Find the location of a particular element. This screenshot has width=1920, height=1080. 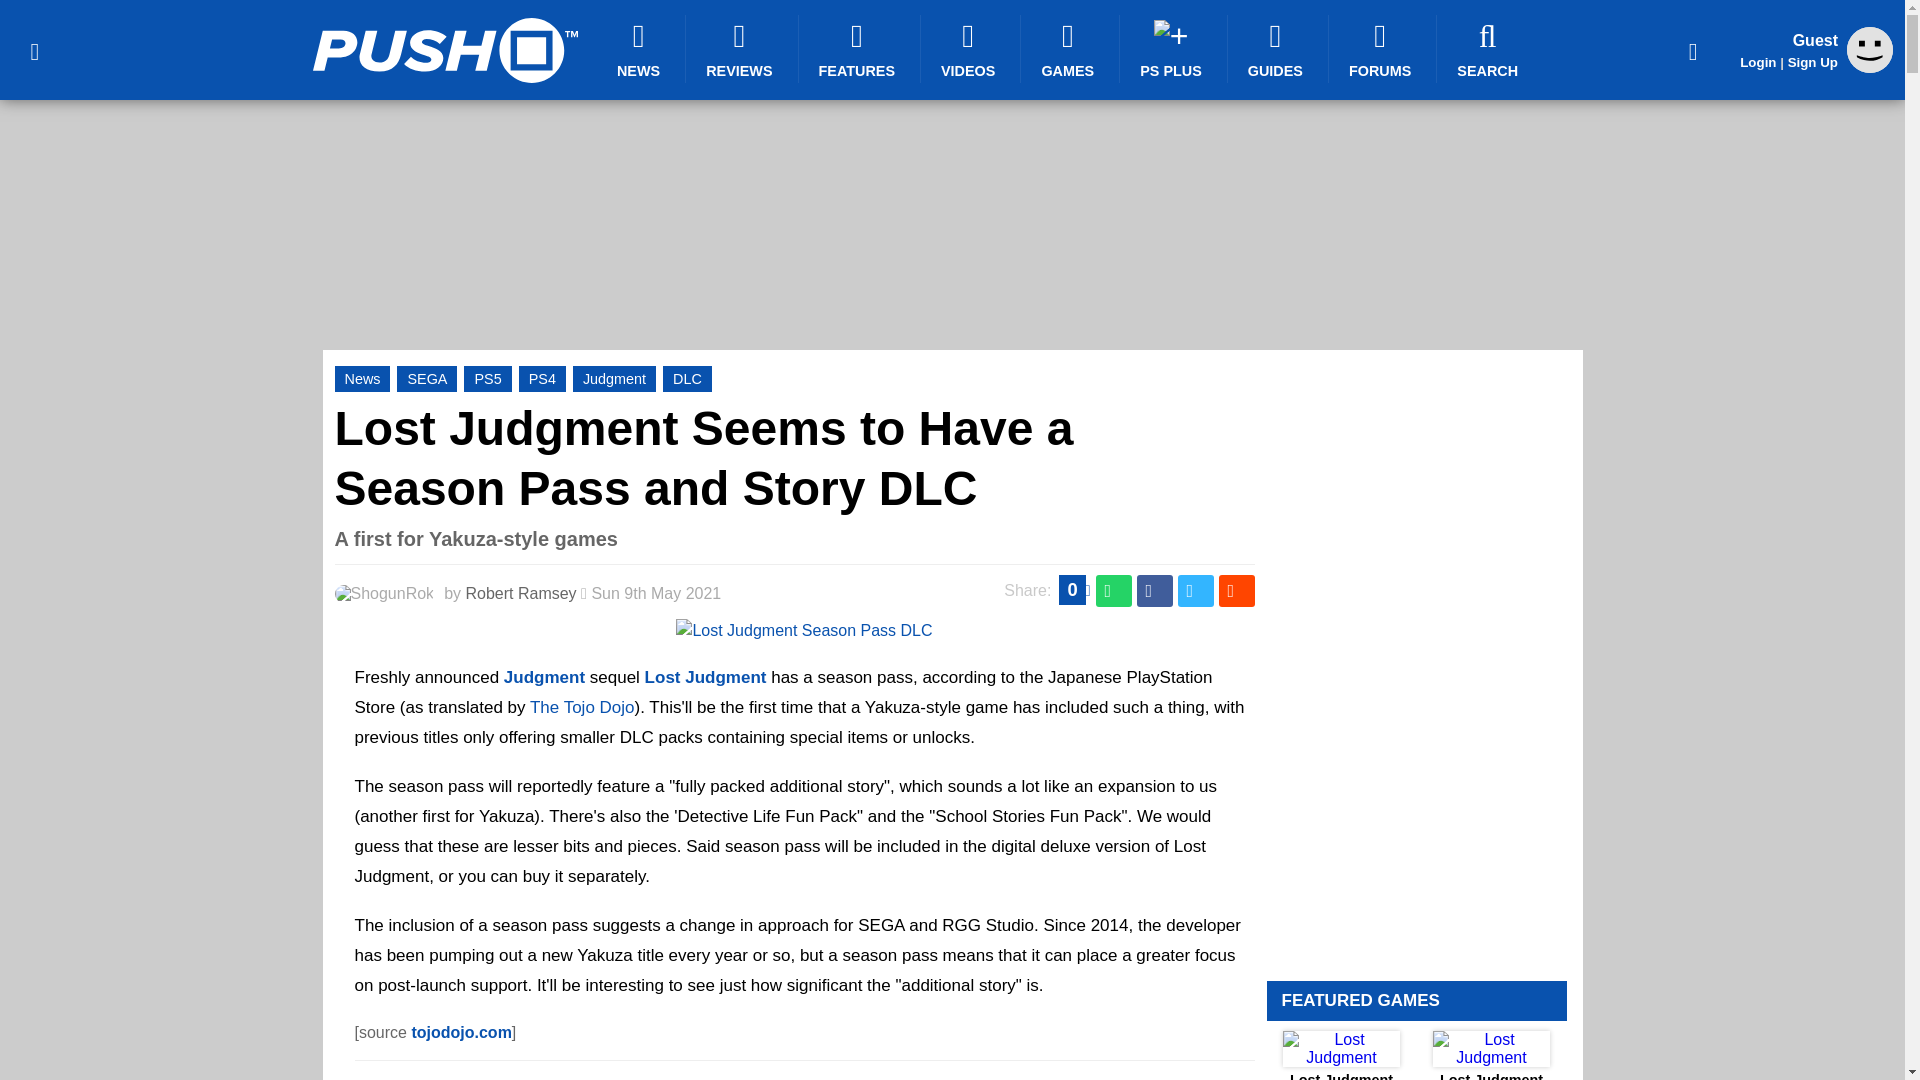

Share this on Reddit is located at coordinates (1235, 590).